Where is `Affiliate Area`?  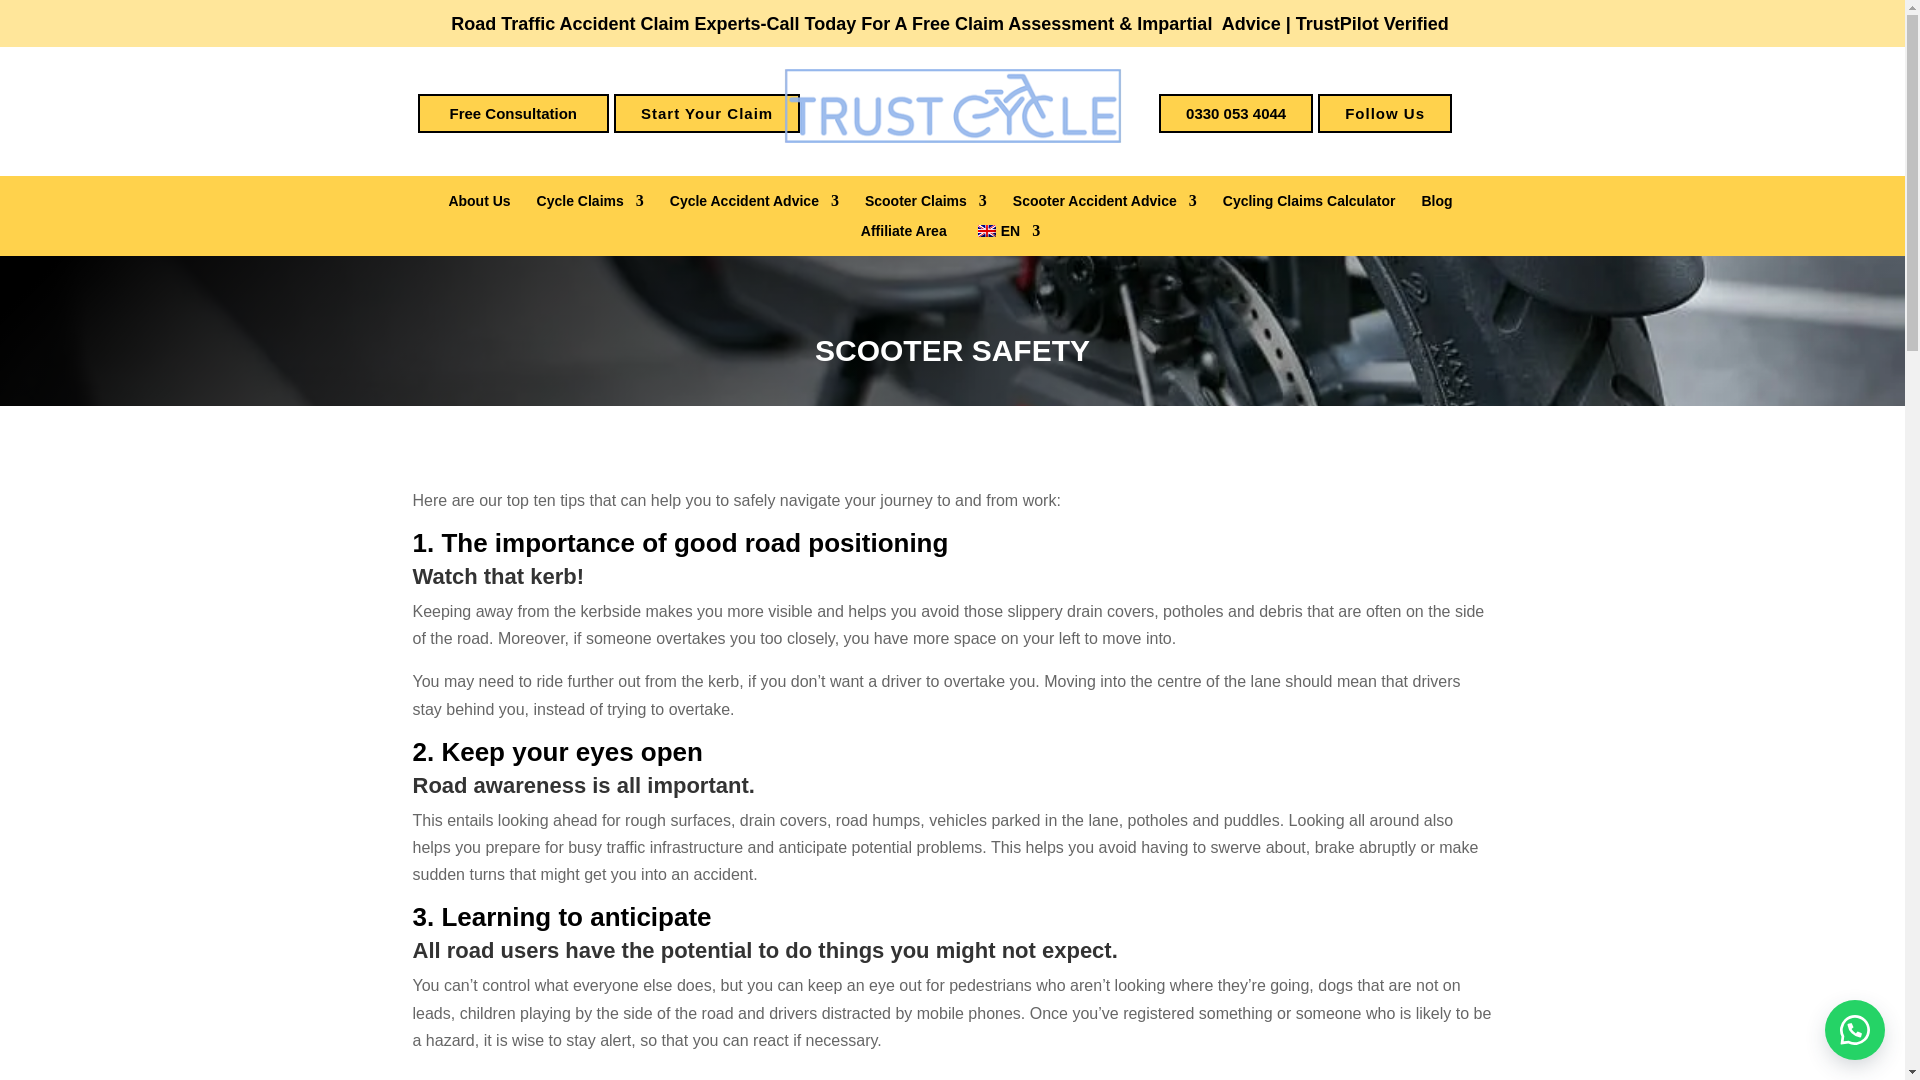 Affiliate Area is located at coordinates (903, 234).